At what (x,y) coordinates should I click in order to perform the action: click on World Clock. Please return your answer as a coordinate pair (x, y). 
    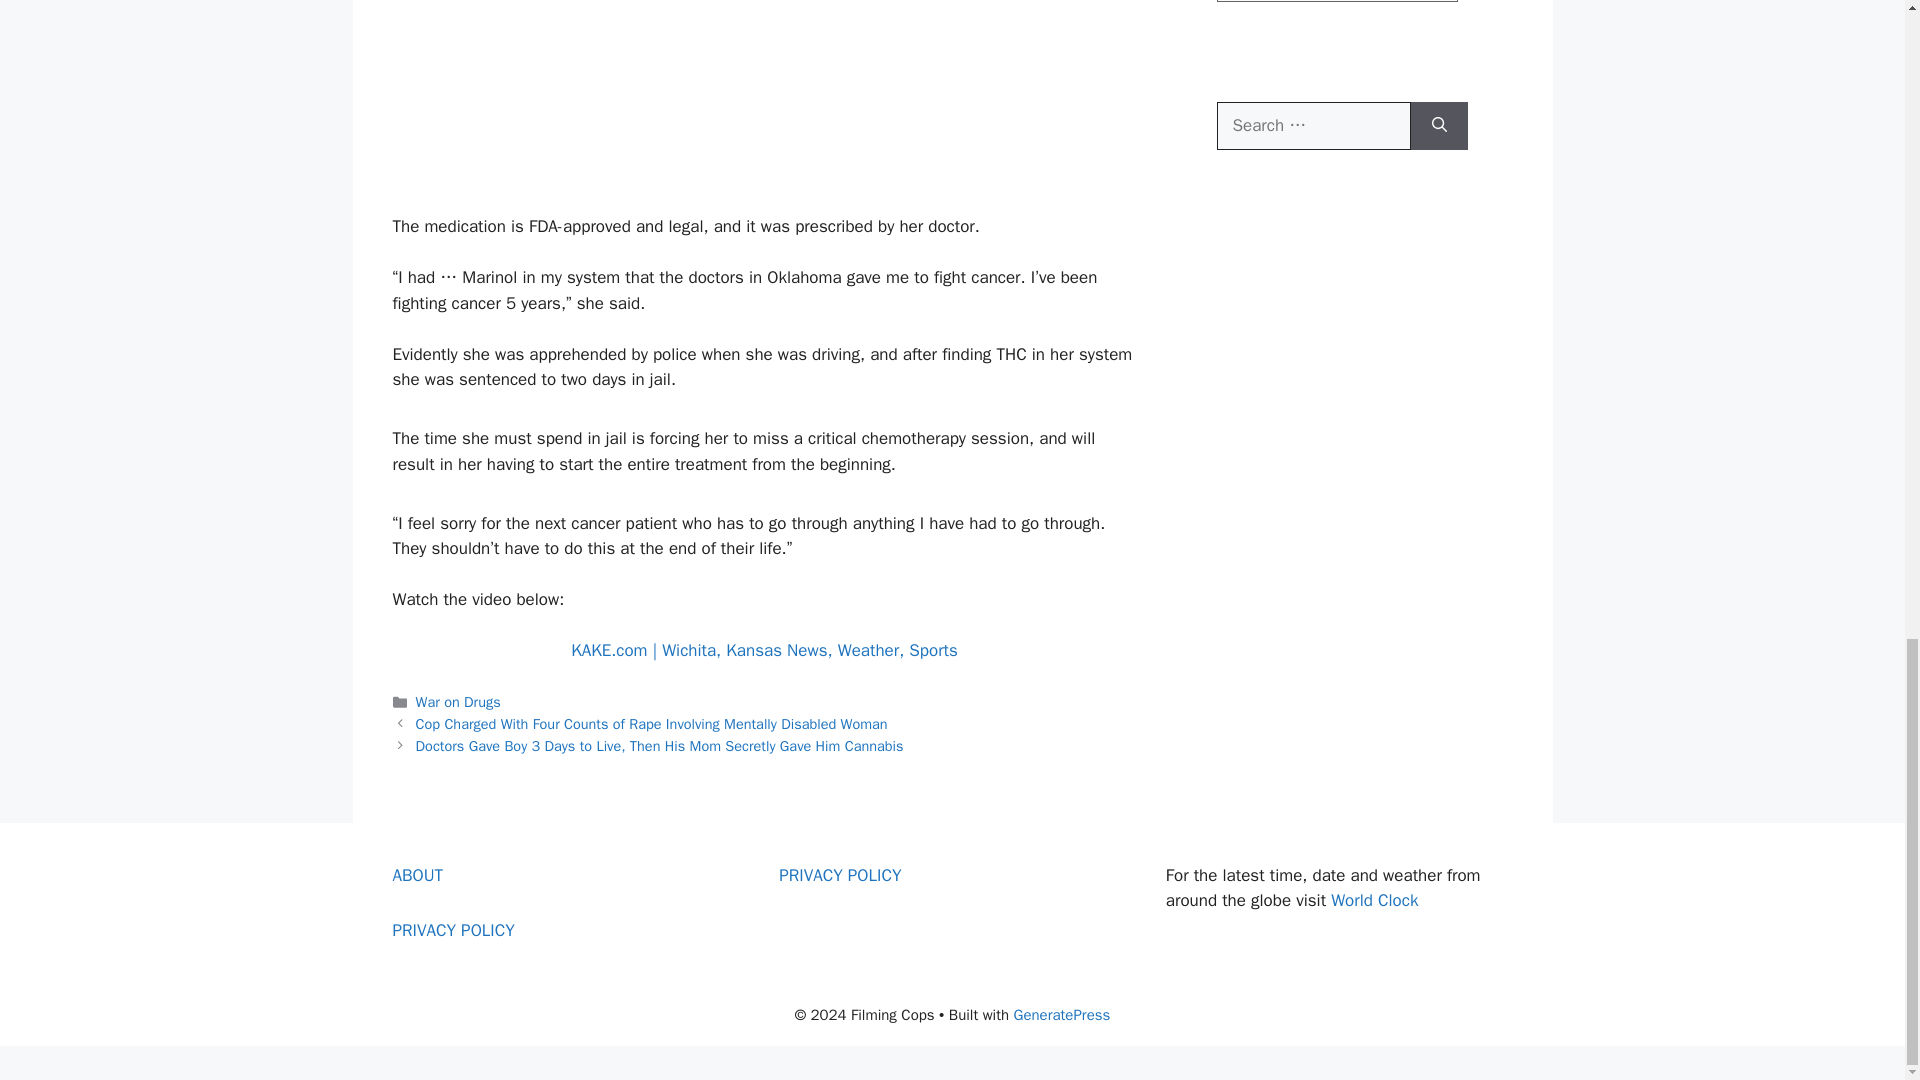
    Looking at the image, I should click on (1374, 900).